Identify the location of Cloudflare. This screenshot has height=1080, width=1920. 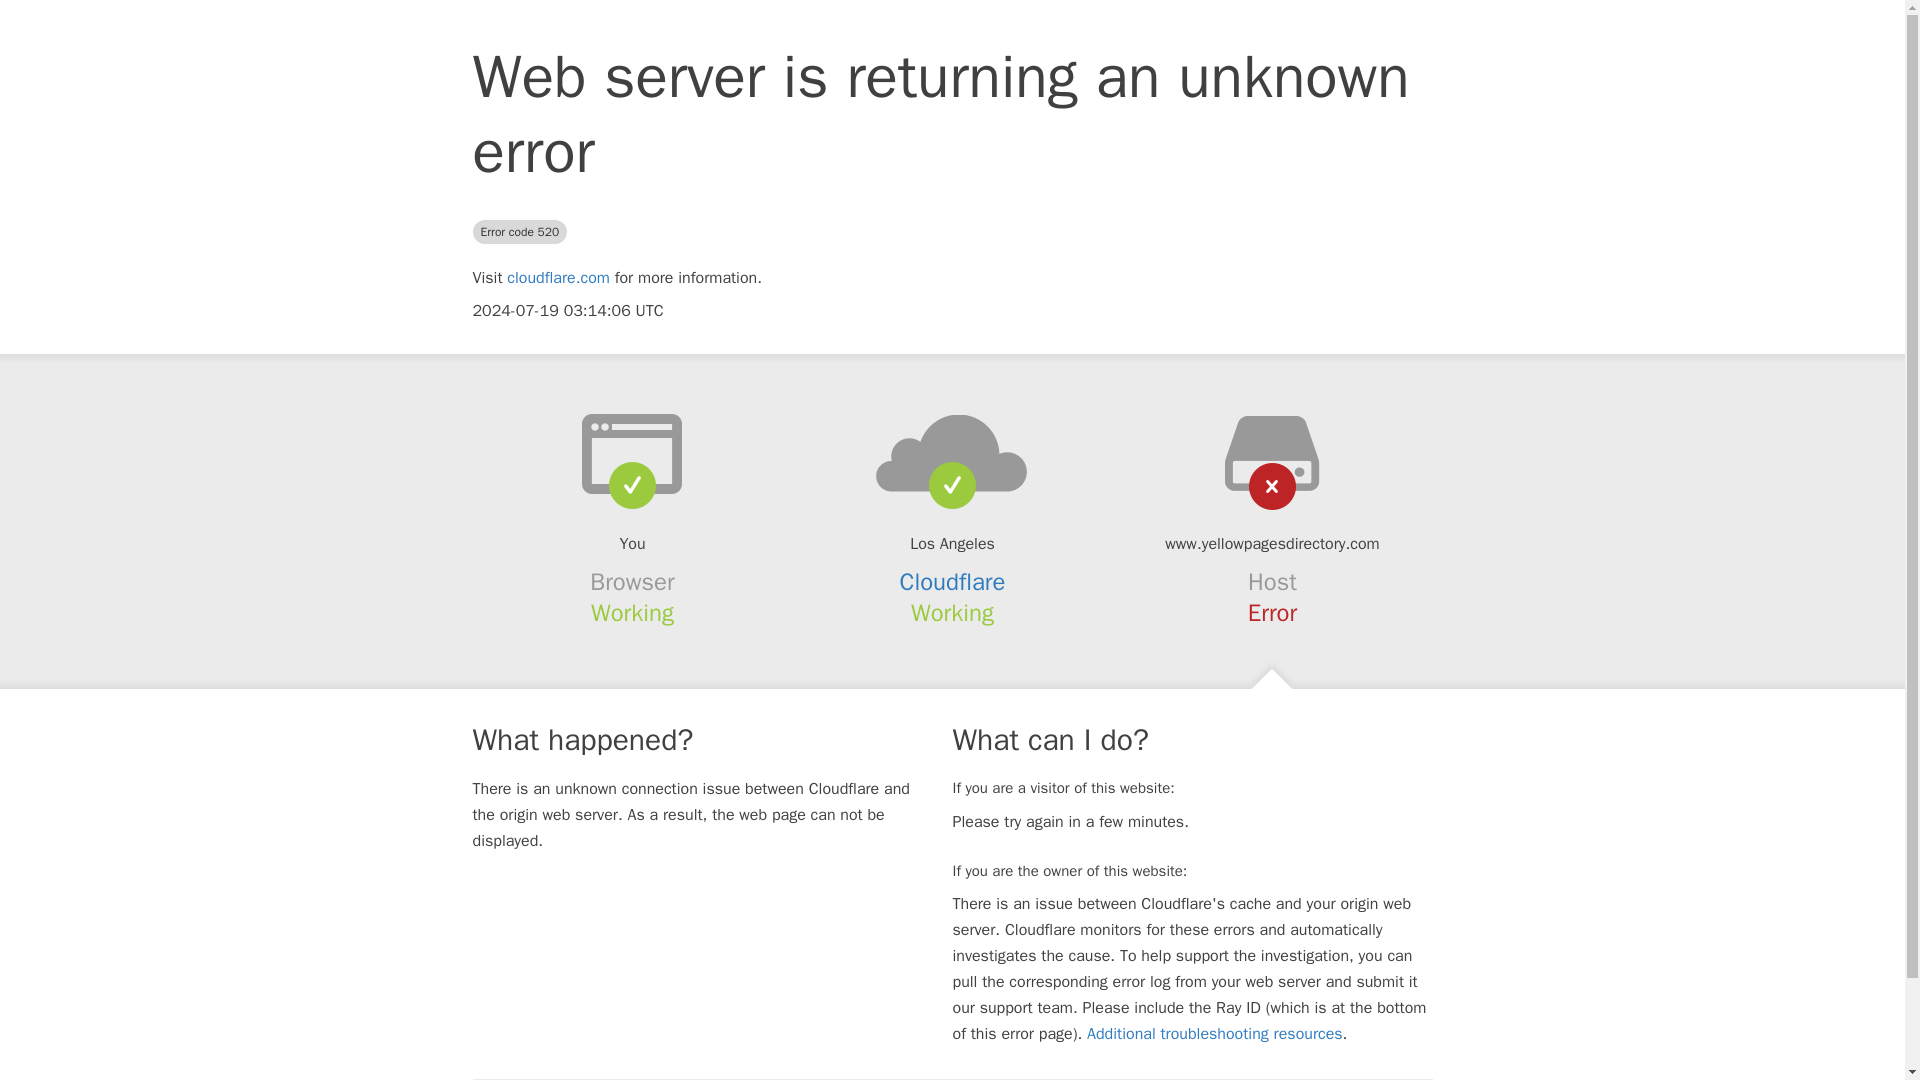
(953, 582).